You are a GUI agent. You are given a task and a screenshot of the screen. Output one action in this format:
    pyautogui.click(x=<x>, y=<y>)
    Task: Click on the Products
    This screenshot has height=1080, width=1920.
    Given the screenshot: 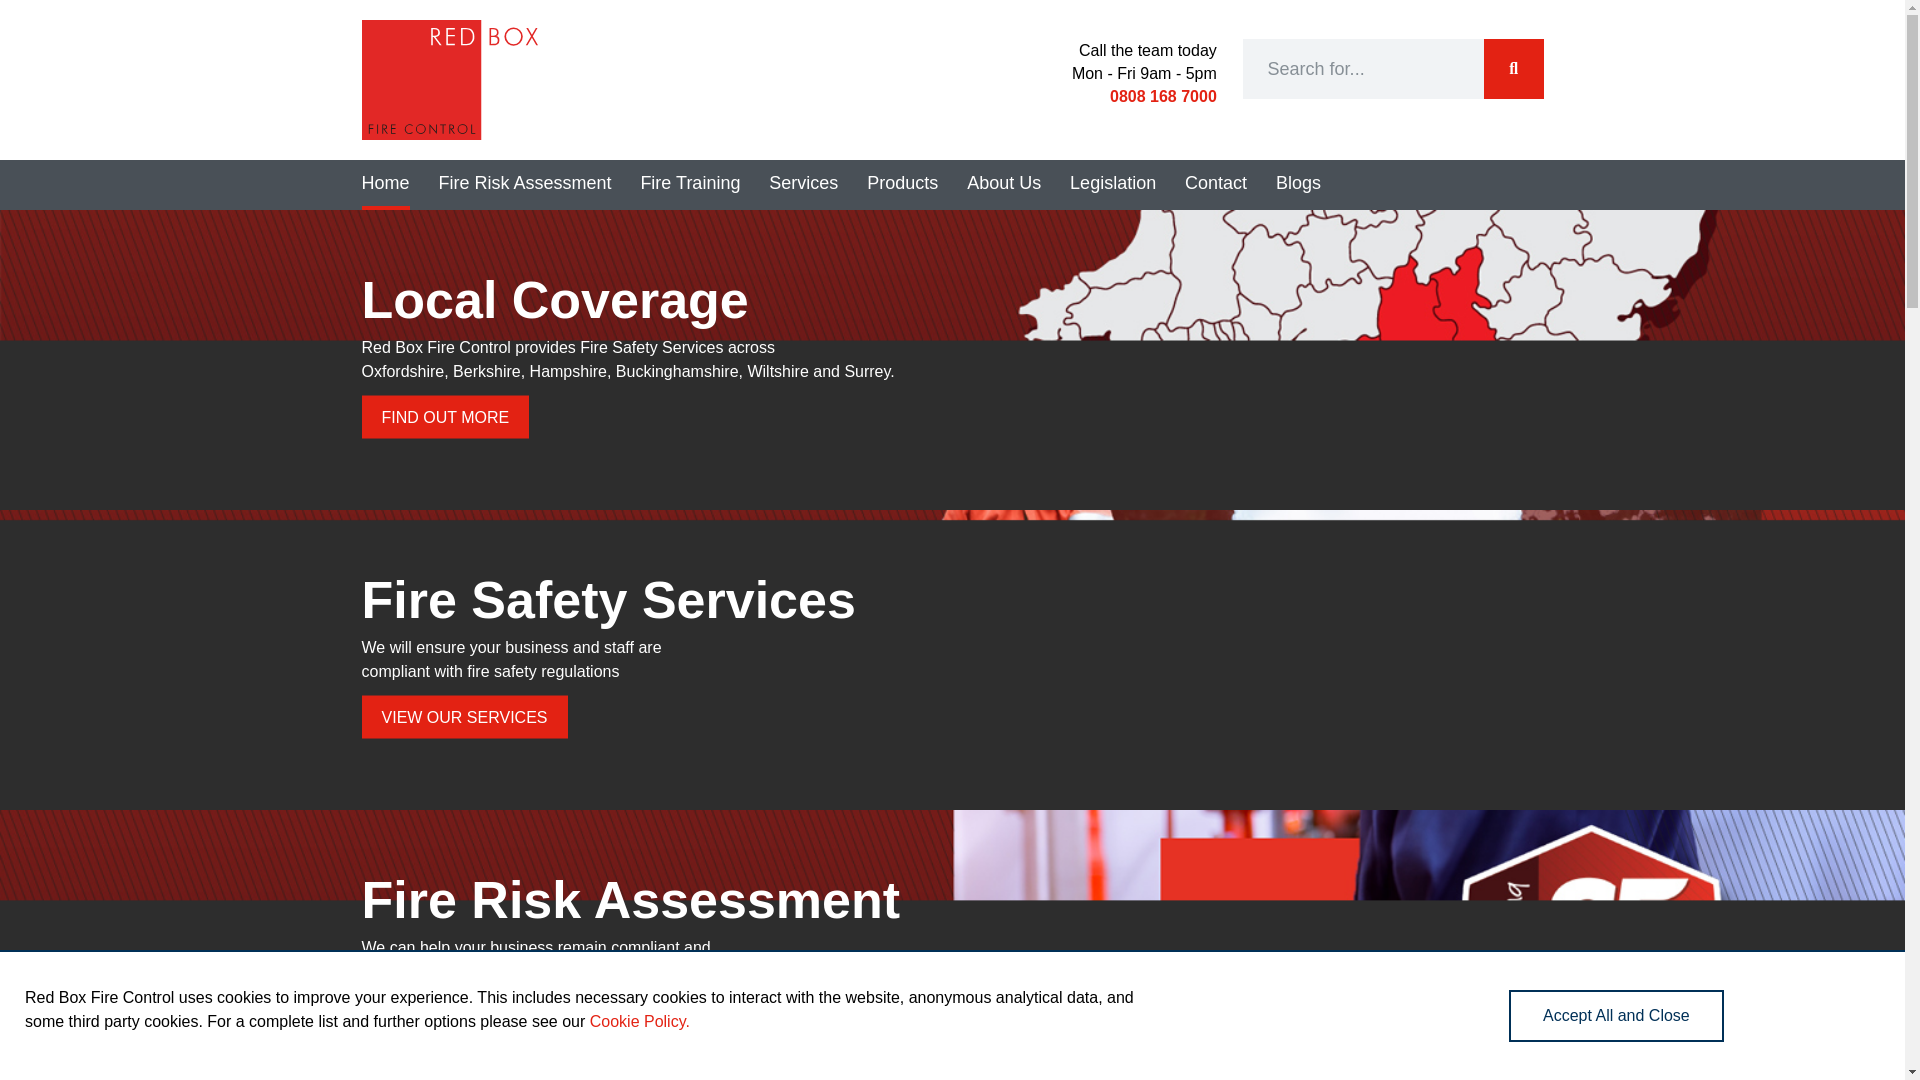 What is the action you would take?
    pyautogui.click(x=902, y=184)
    